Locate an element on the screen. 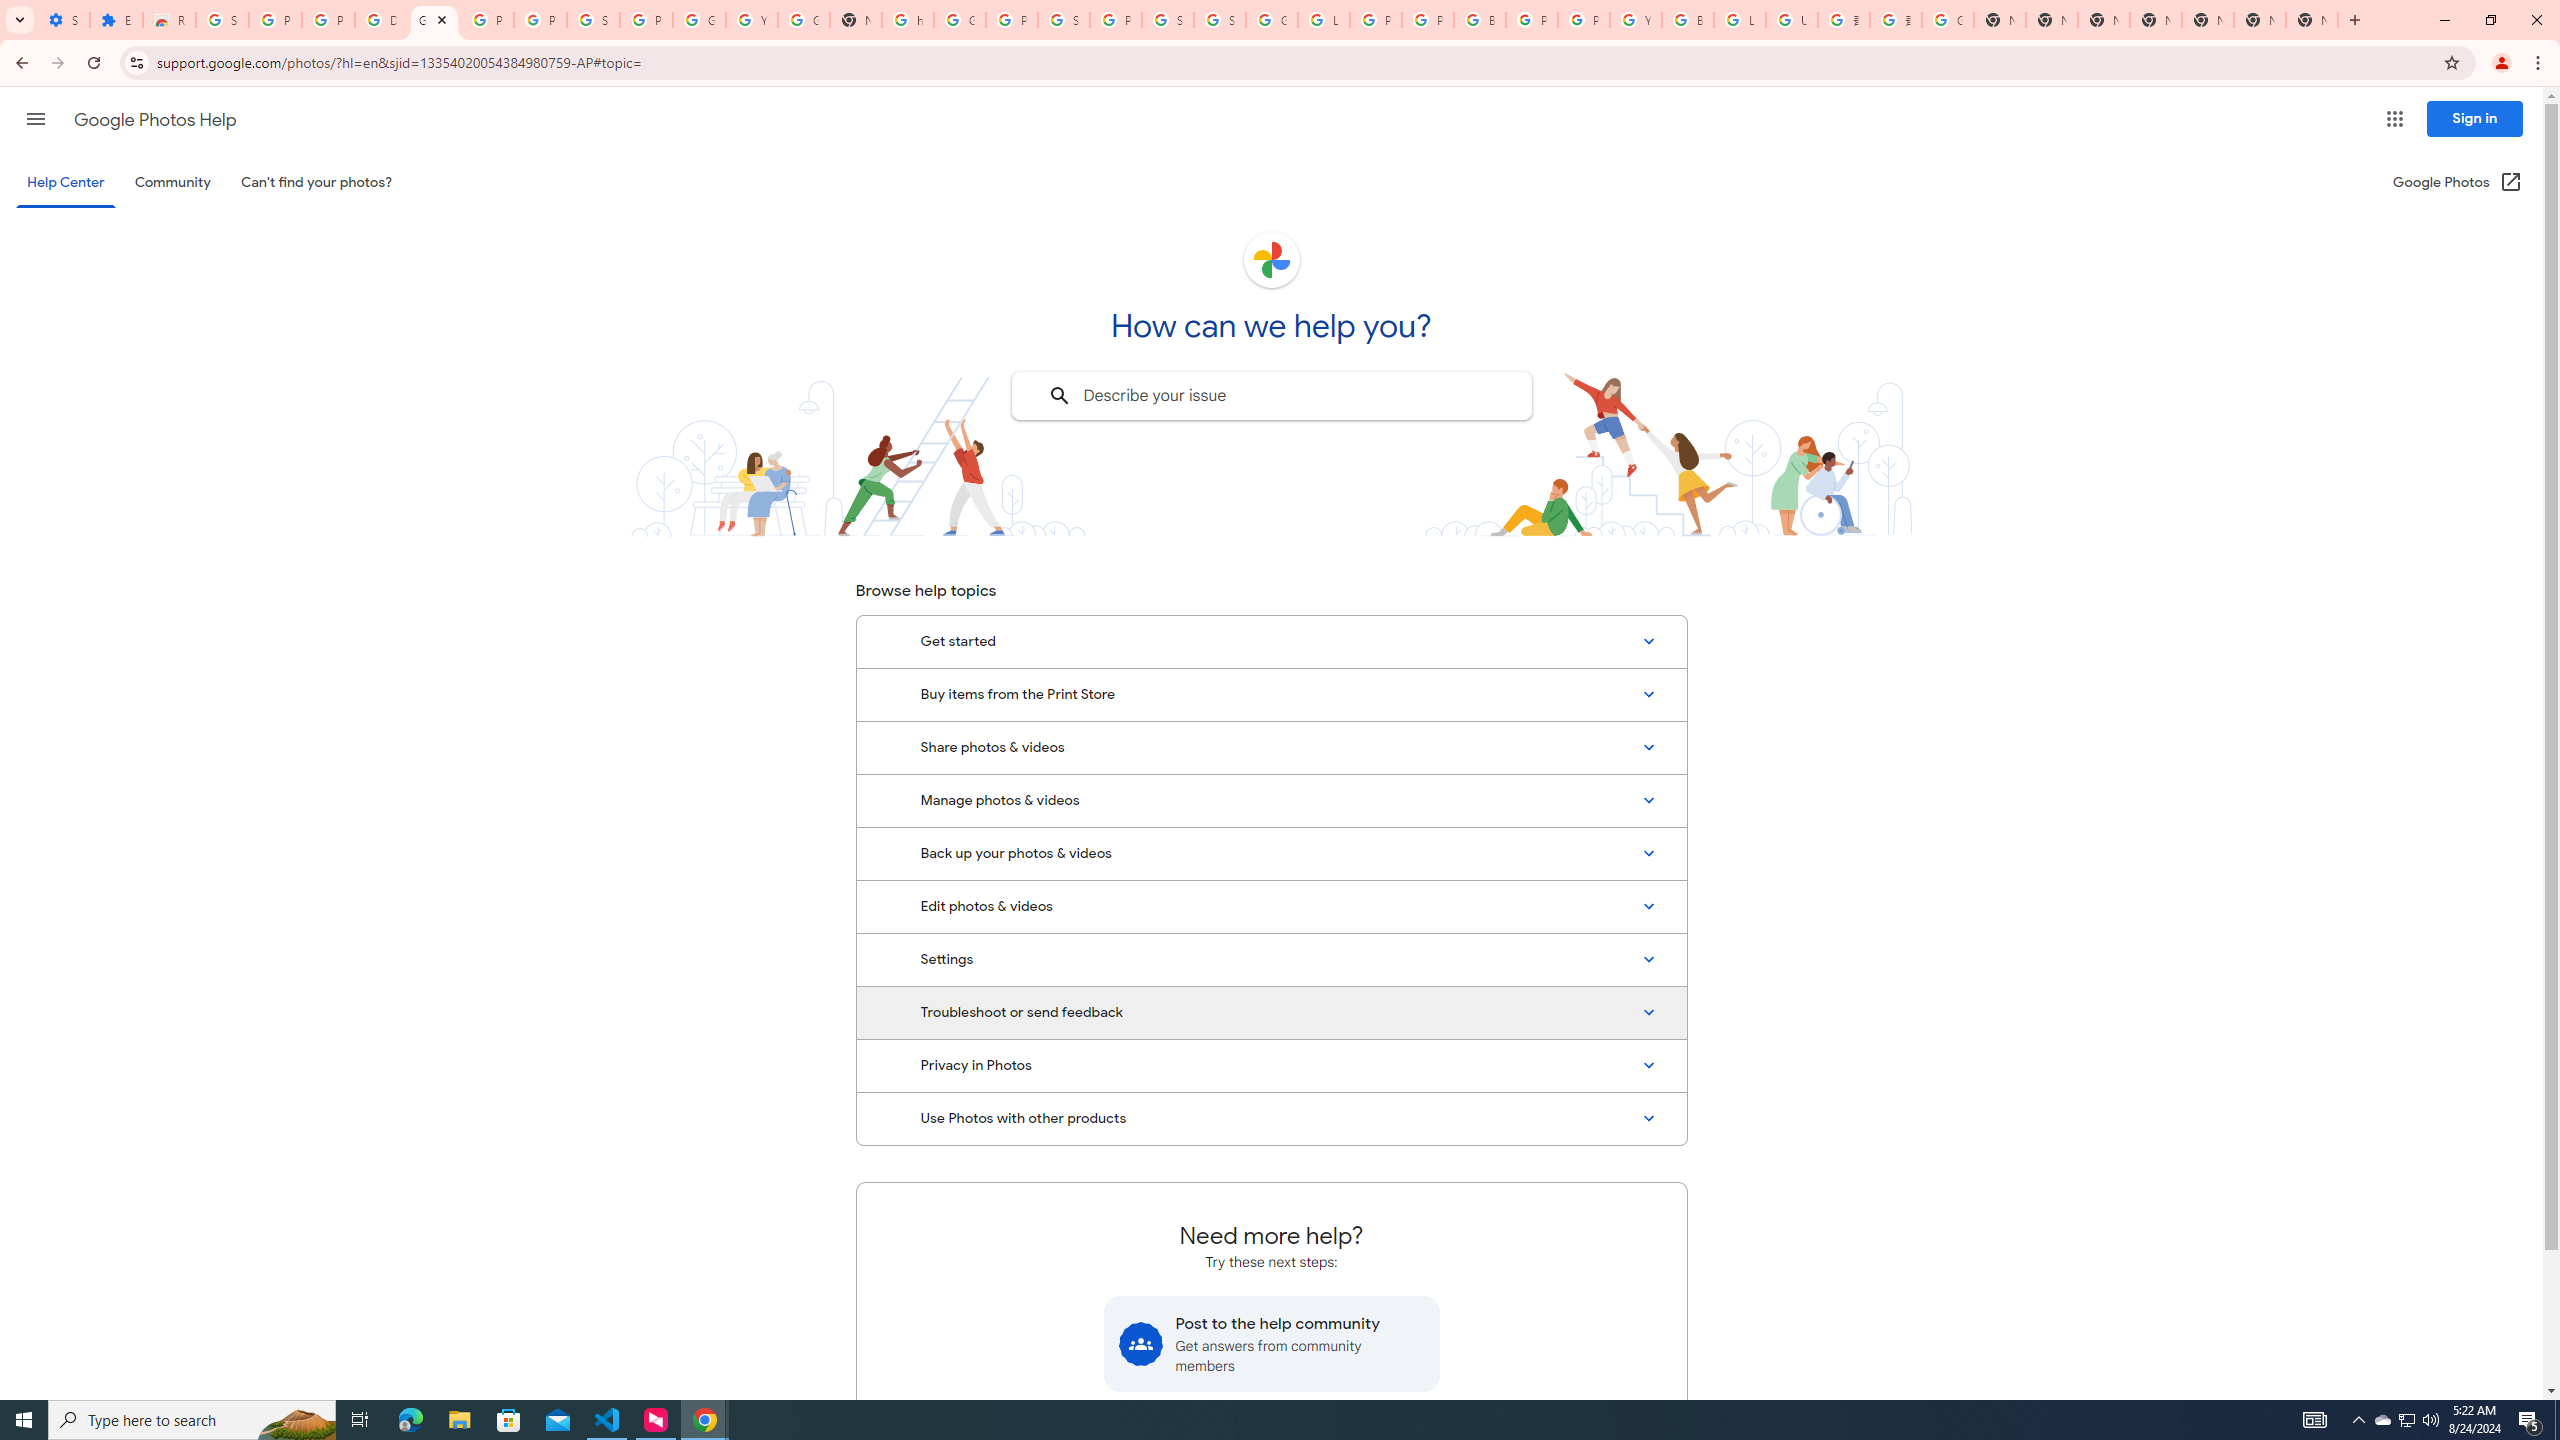  Reviews: Helix Fruit Jump Arcade Game is located at coordinates (168, 20).